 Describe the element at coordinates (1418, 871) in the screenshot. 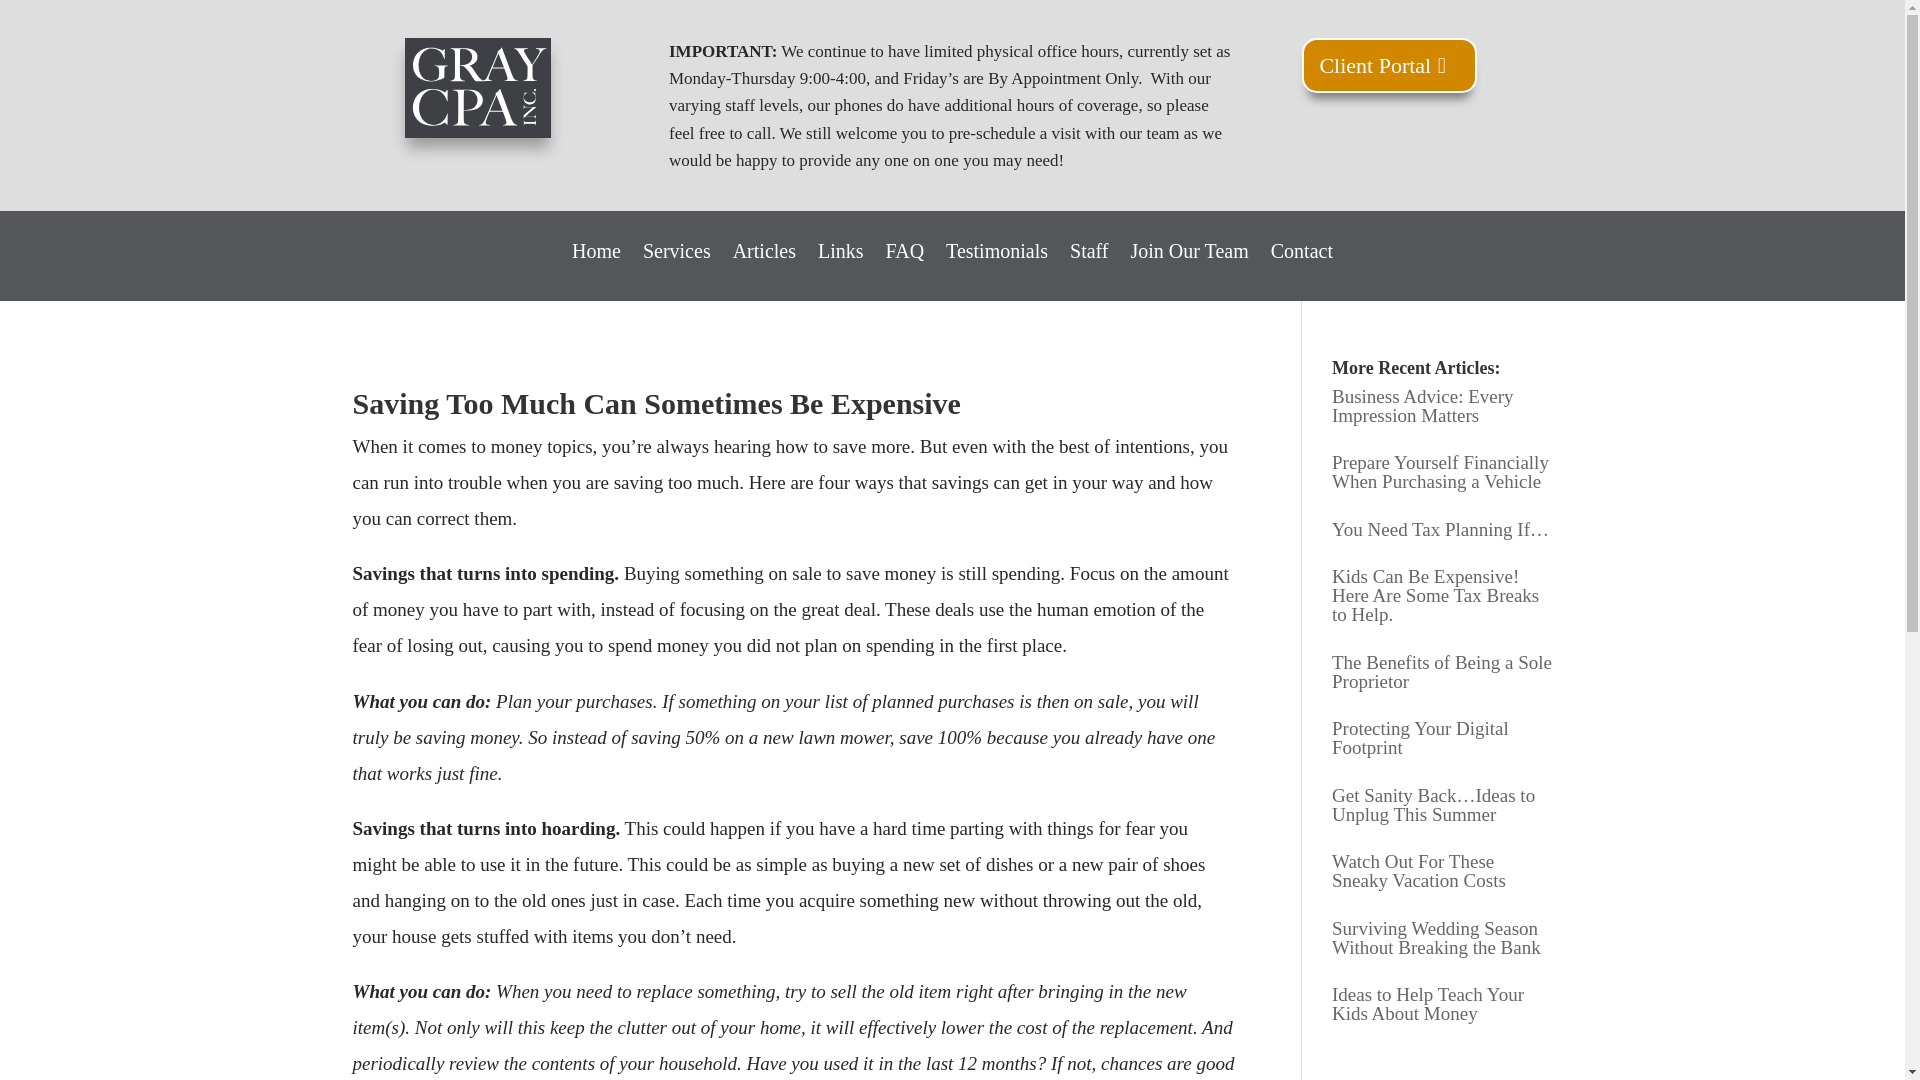

I see `Watch Out For These Sneaky Vacation Costs` at that location.